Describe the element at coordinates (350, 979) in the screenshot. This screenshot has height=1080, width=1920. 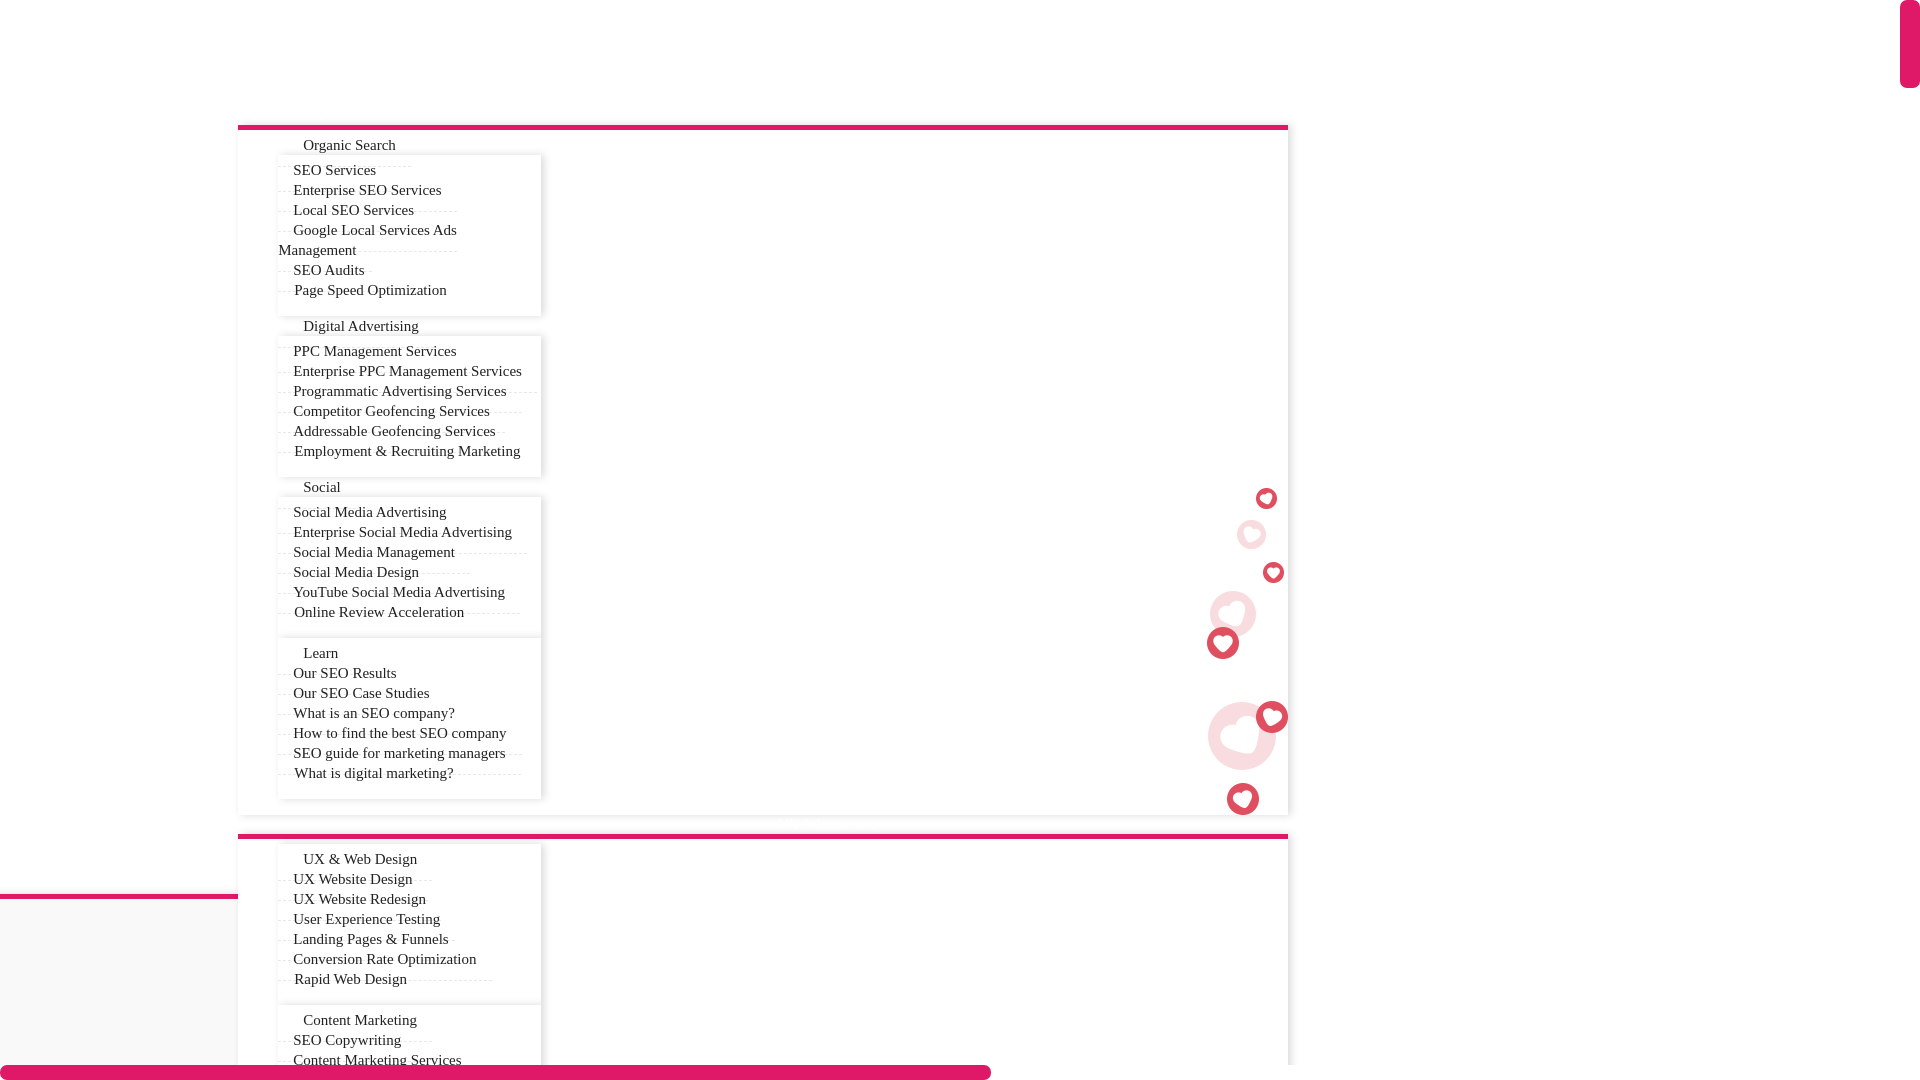
I see `Rapid Web Design` at that location.